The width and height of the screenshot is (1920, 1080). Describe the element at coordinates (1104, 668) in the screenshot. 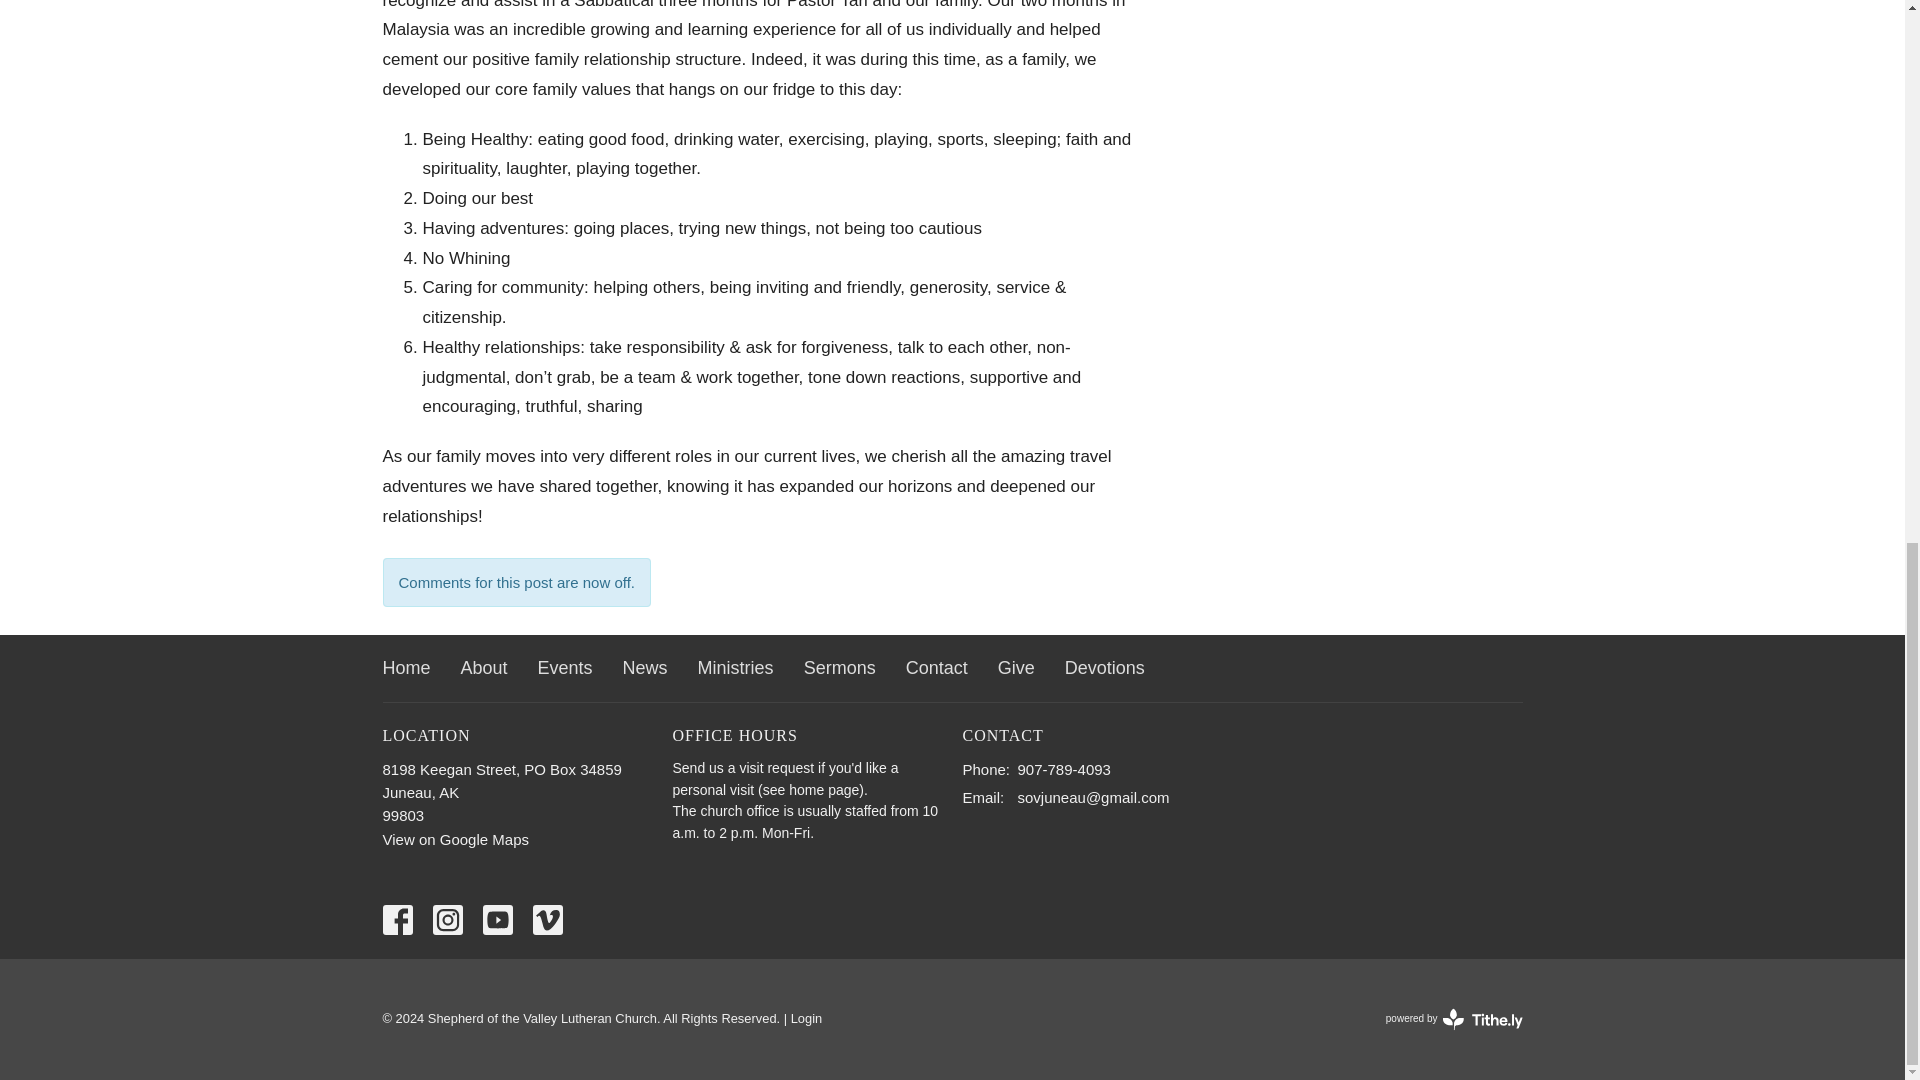

I see `View on Google Maps` at that location.